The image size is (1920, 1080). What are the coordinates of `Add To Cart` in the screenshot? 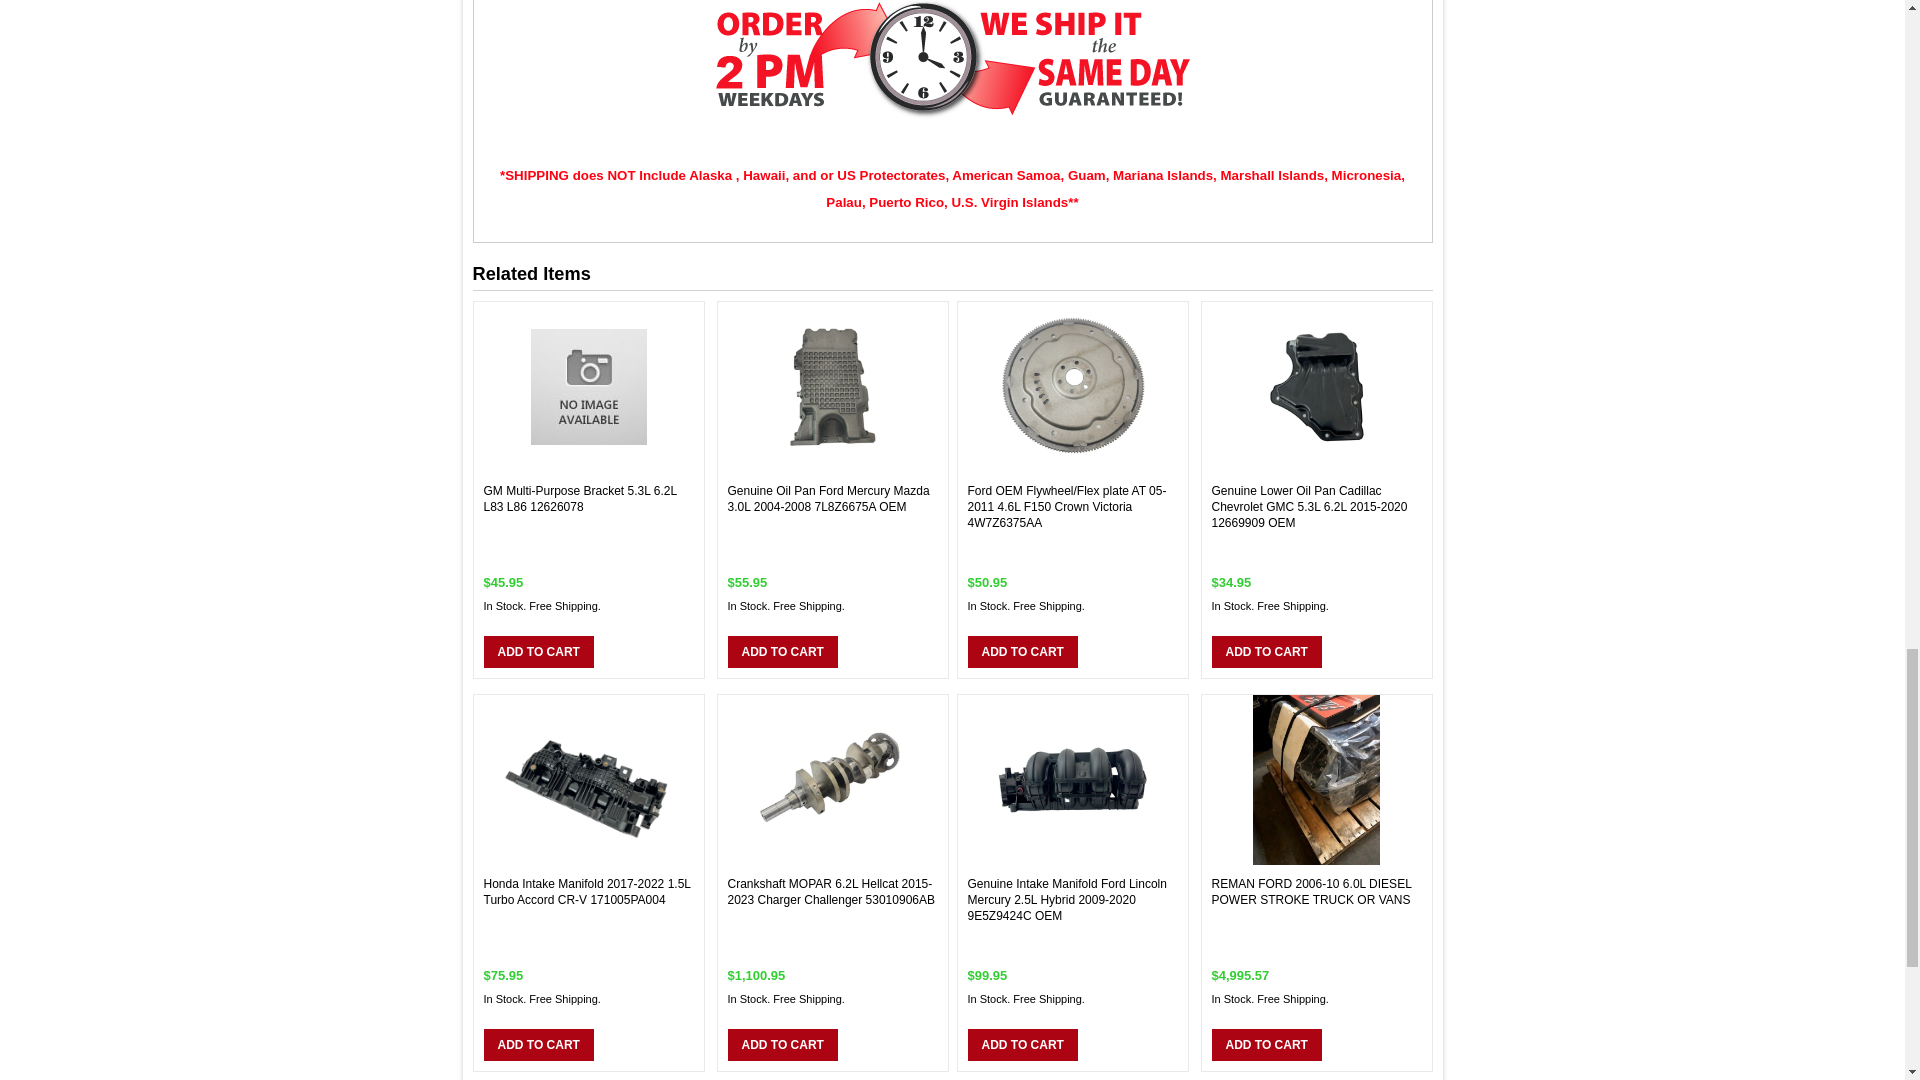 It's located at (1266, 1044).